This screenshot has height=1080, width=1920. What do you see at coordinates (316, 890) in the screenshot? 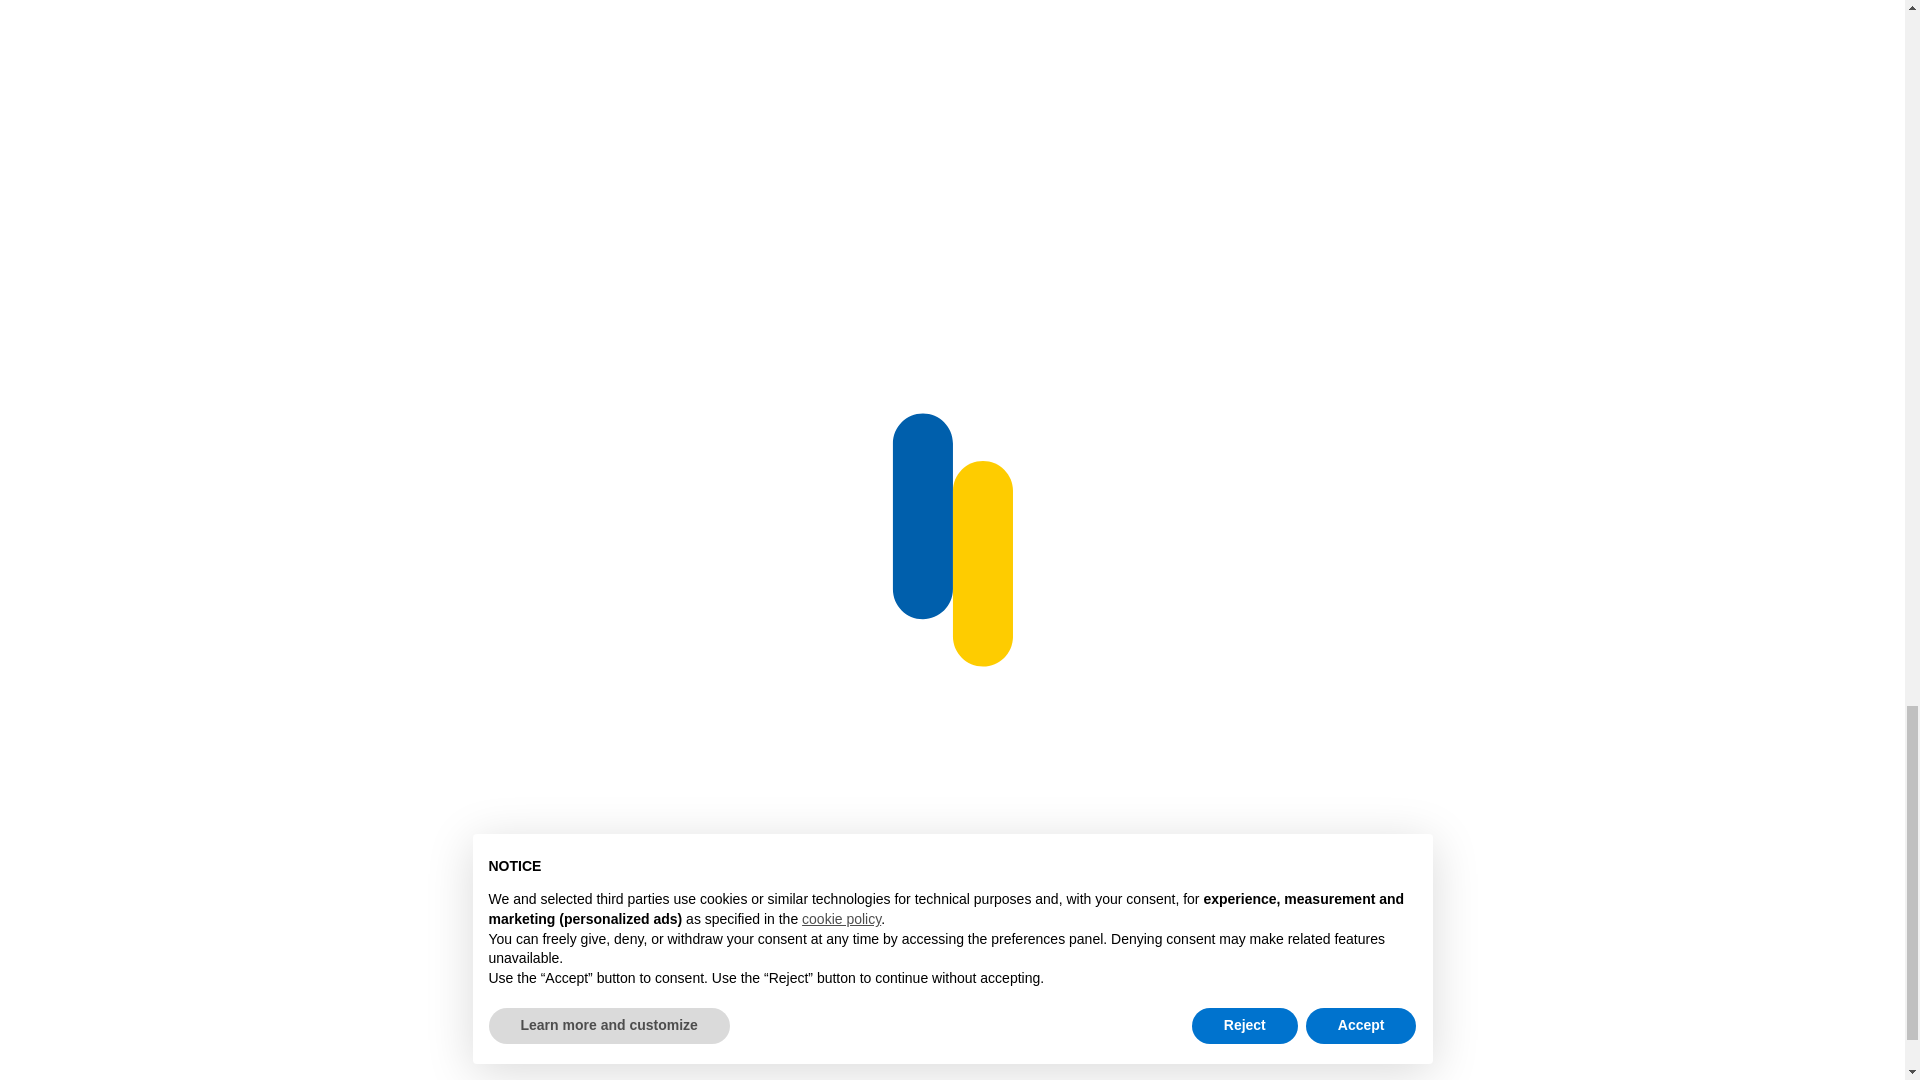
I see `I accept terms and conditions for data processing` at bounding box center [316, 890].